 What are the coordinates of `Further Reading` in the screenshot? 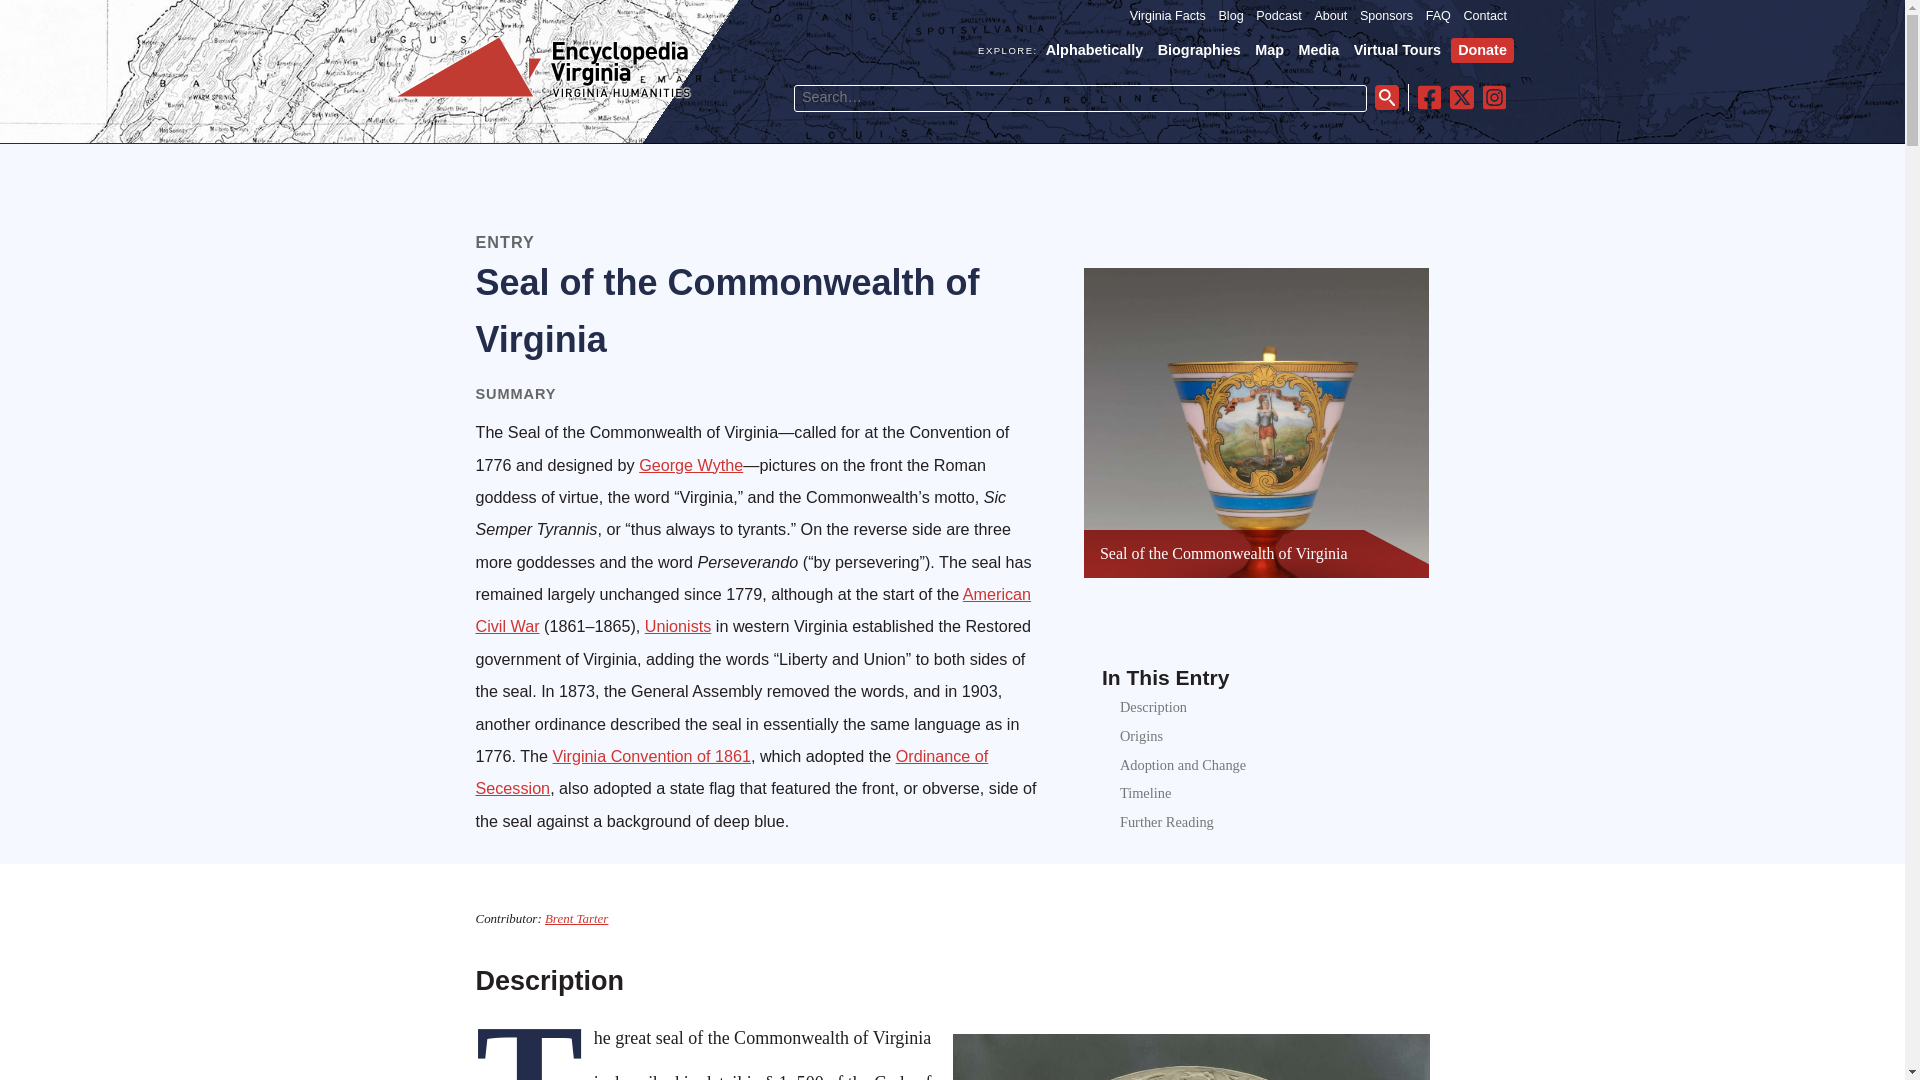 It's located at (1166, 822).